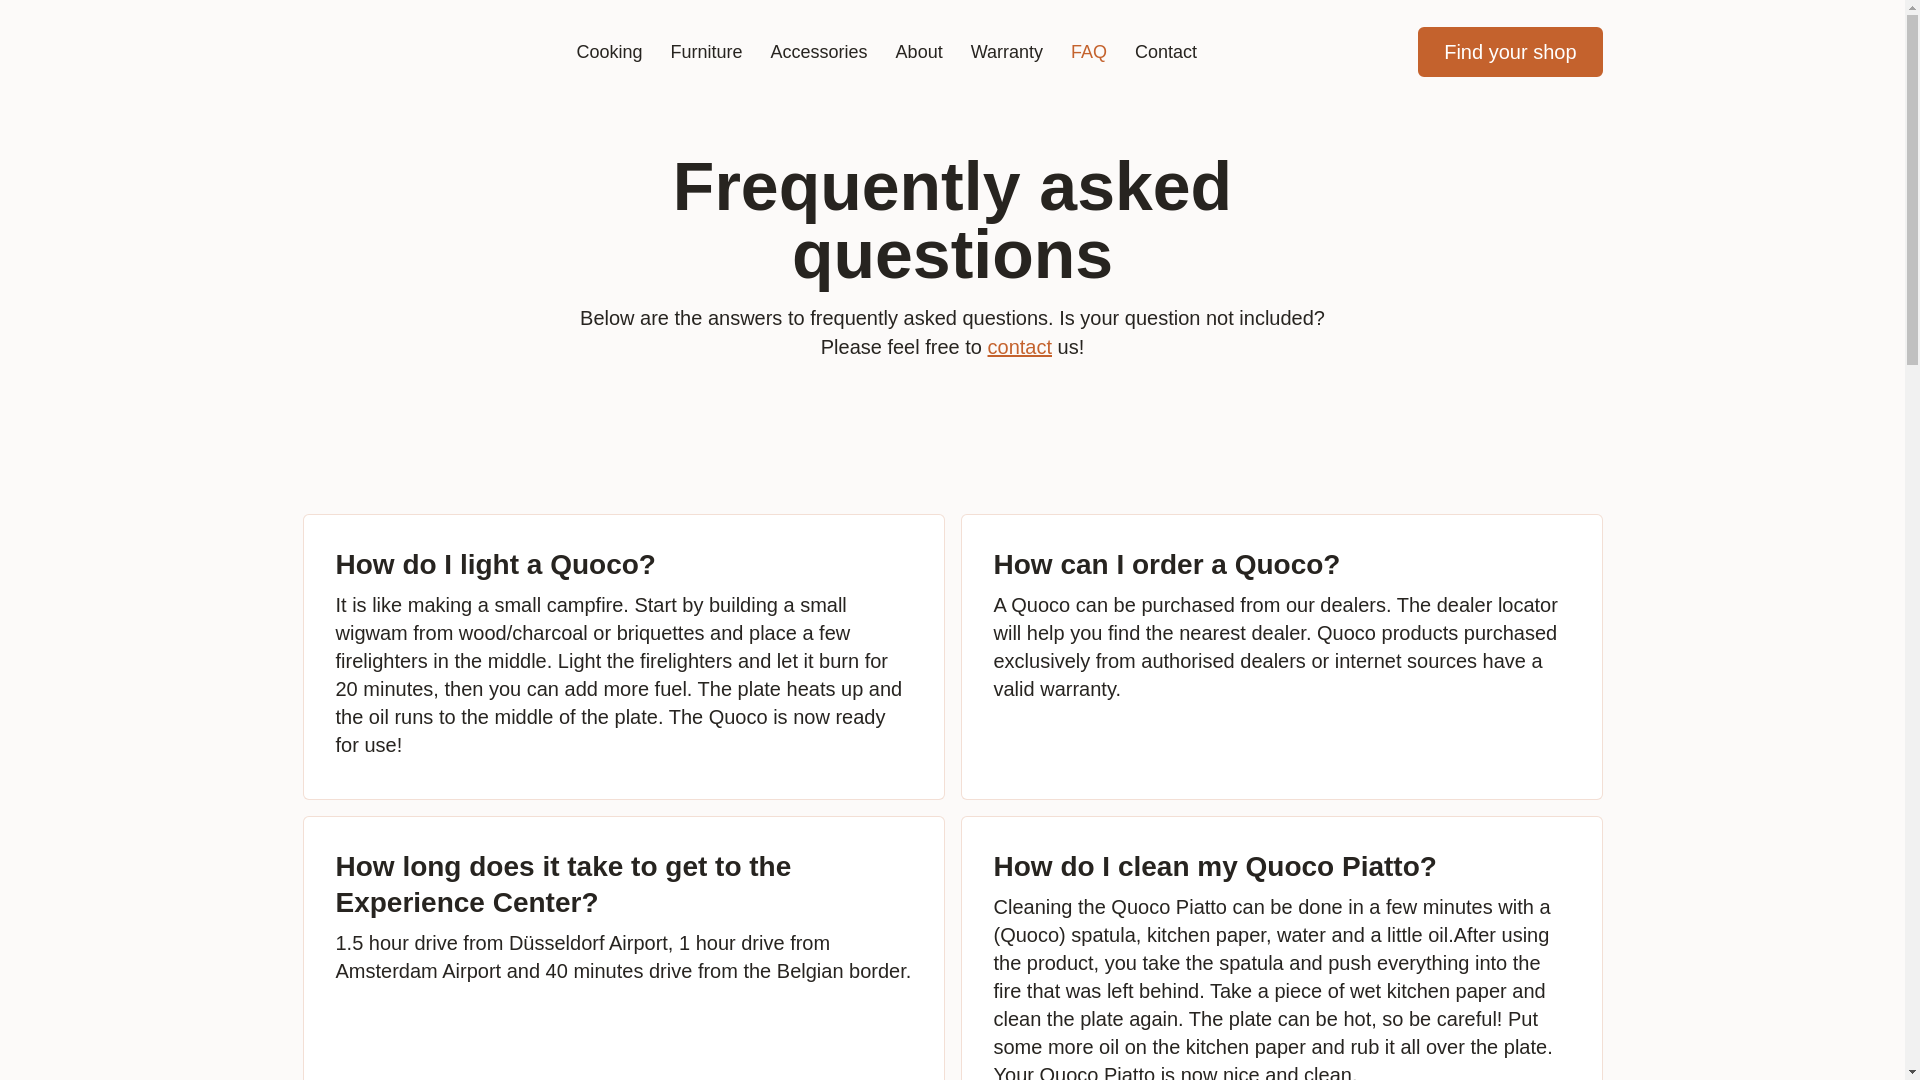 Image resolution: width=1920 pixels, height=1080 pixels. I want to click on FAQ, so click(1089, 52).